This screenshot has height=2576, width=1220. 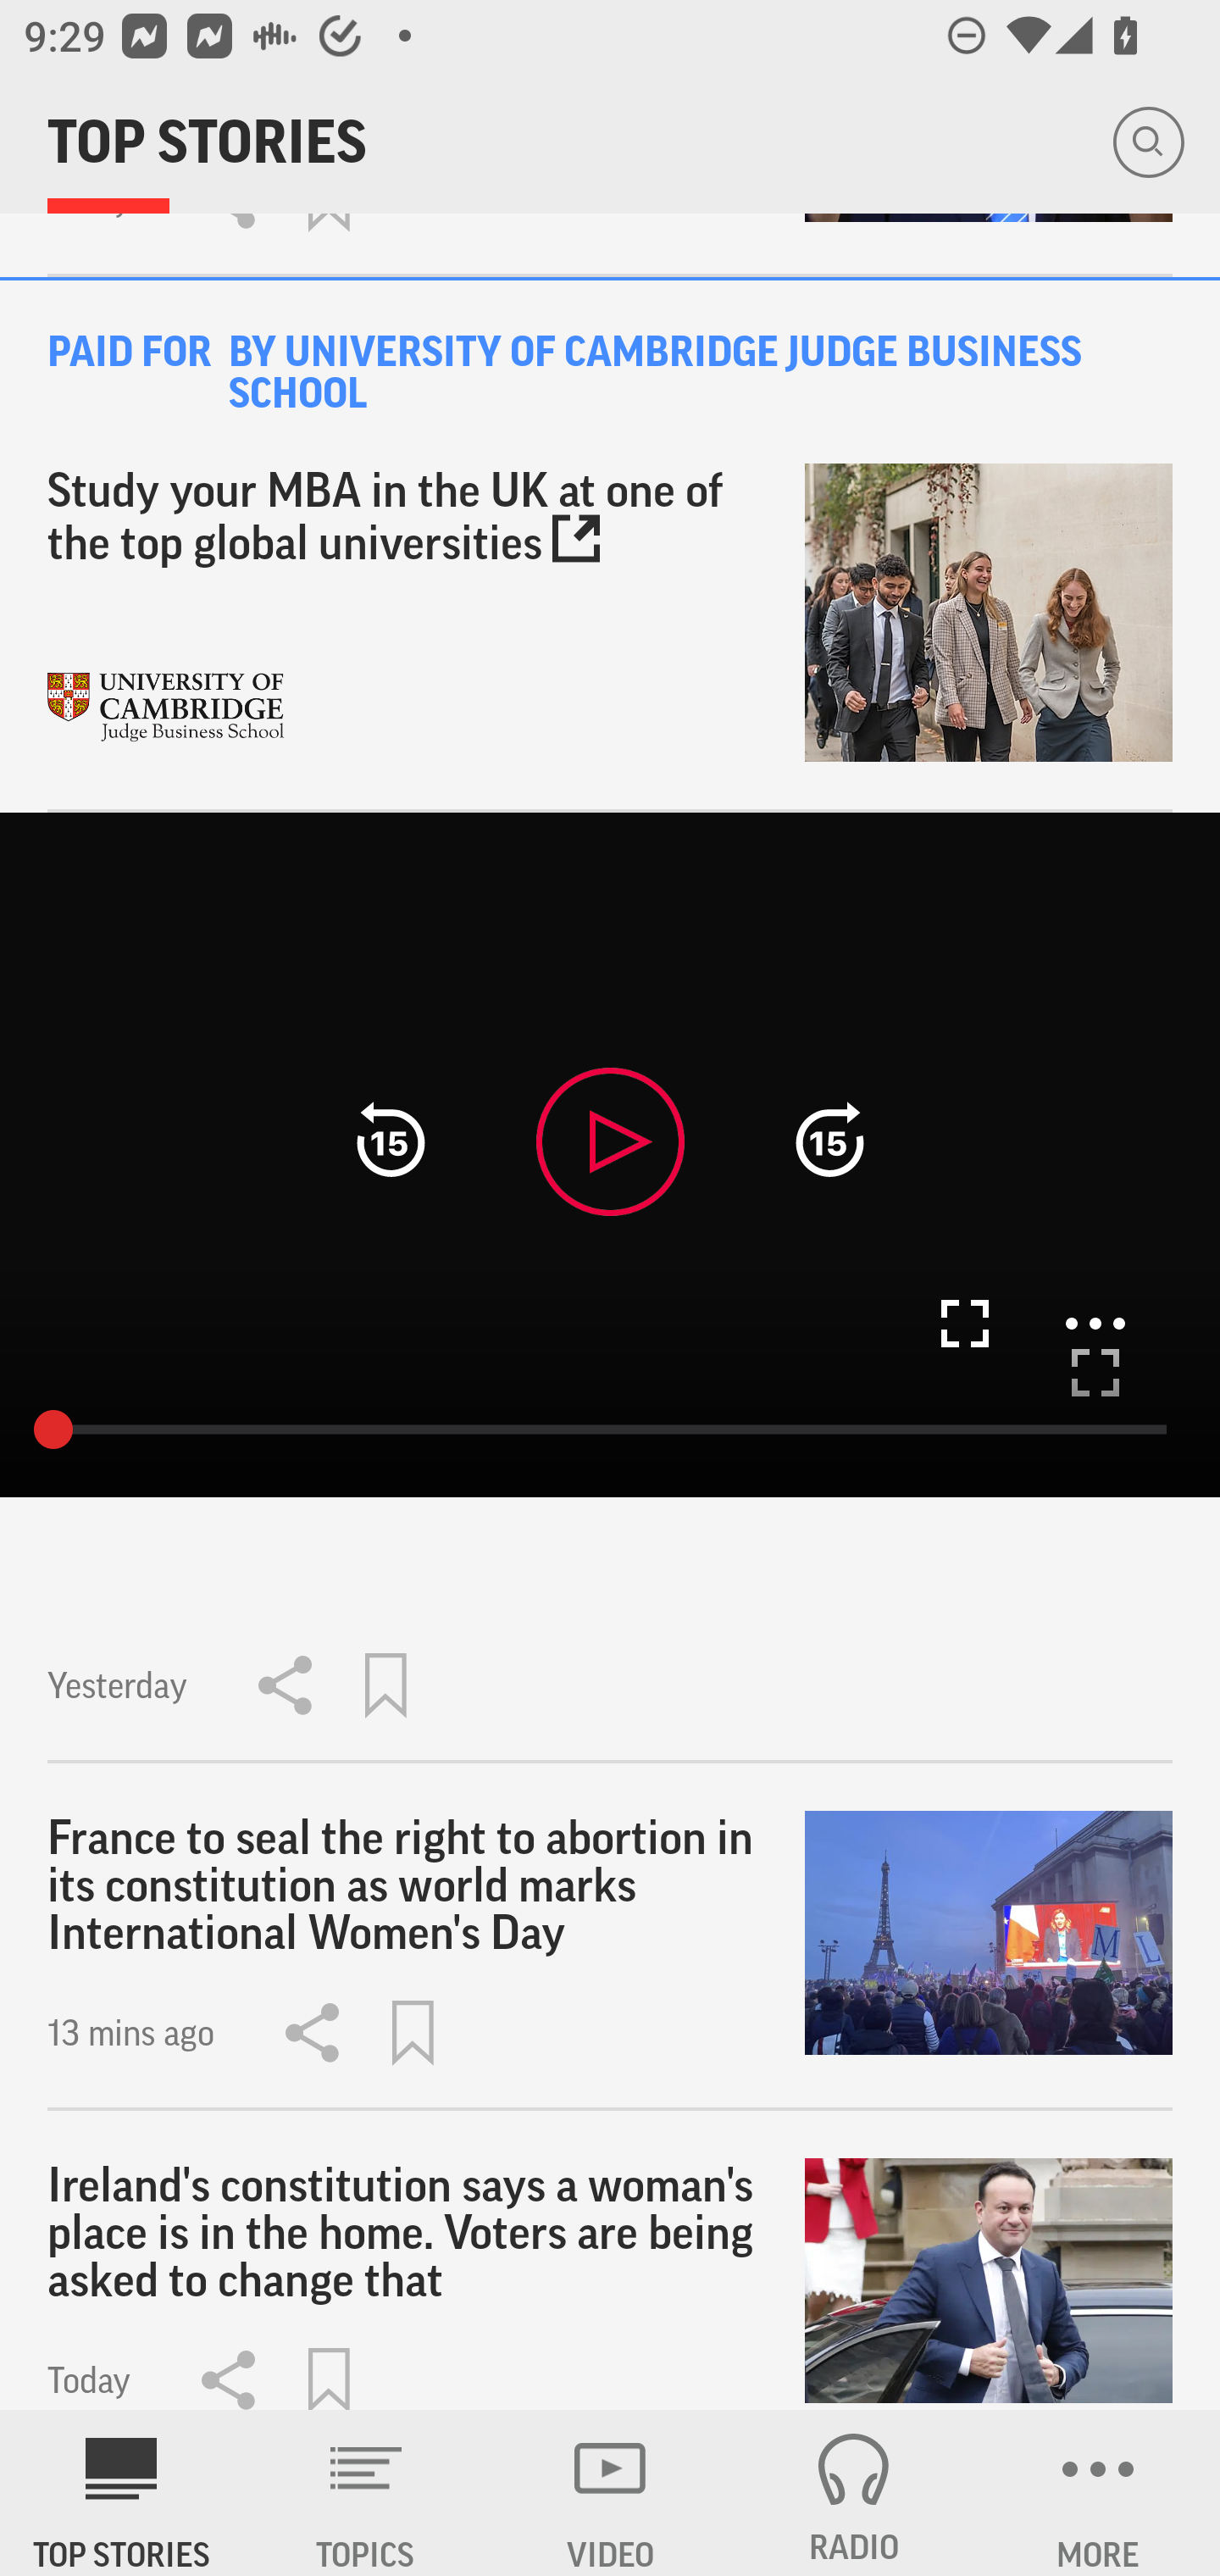 I want to click on Fullscreen, so click(x=1095, y=1373).